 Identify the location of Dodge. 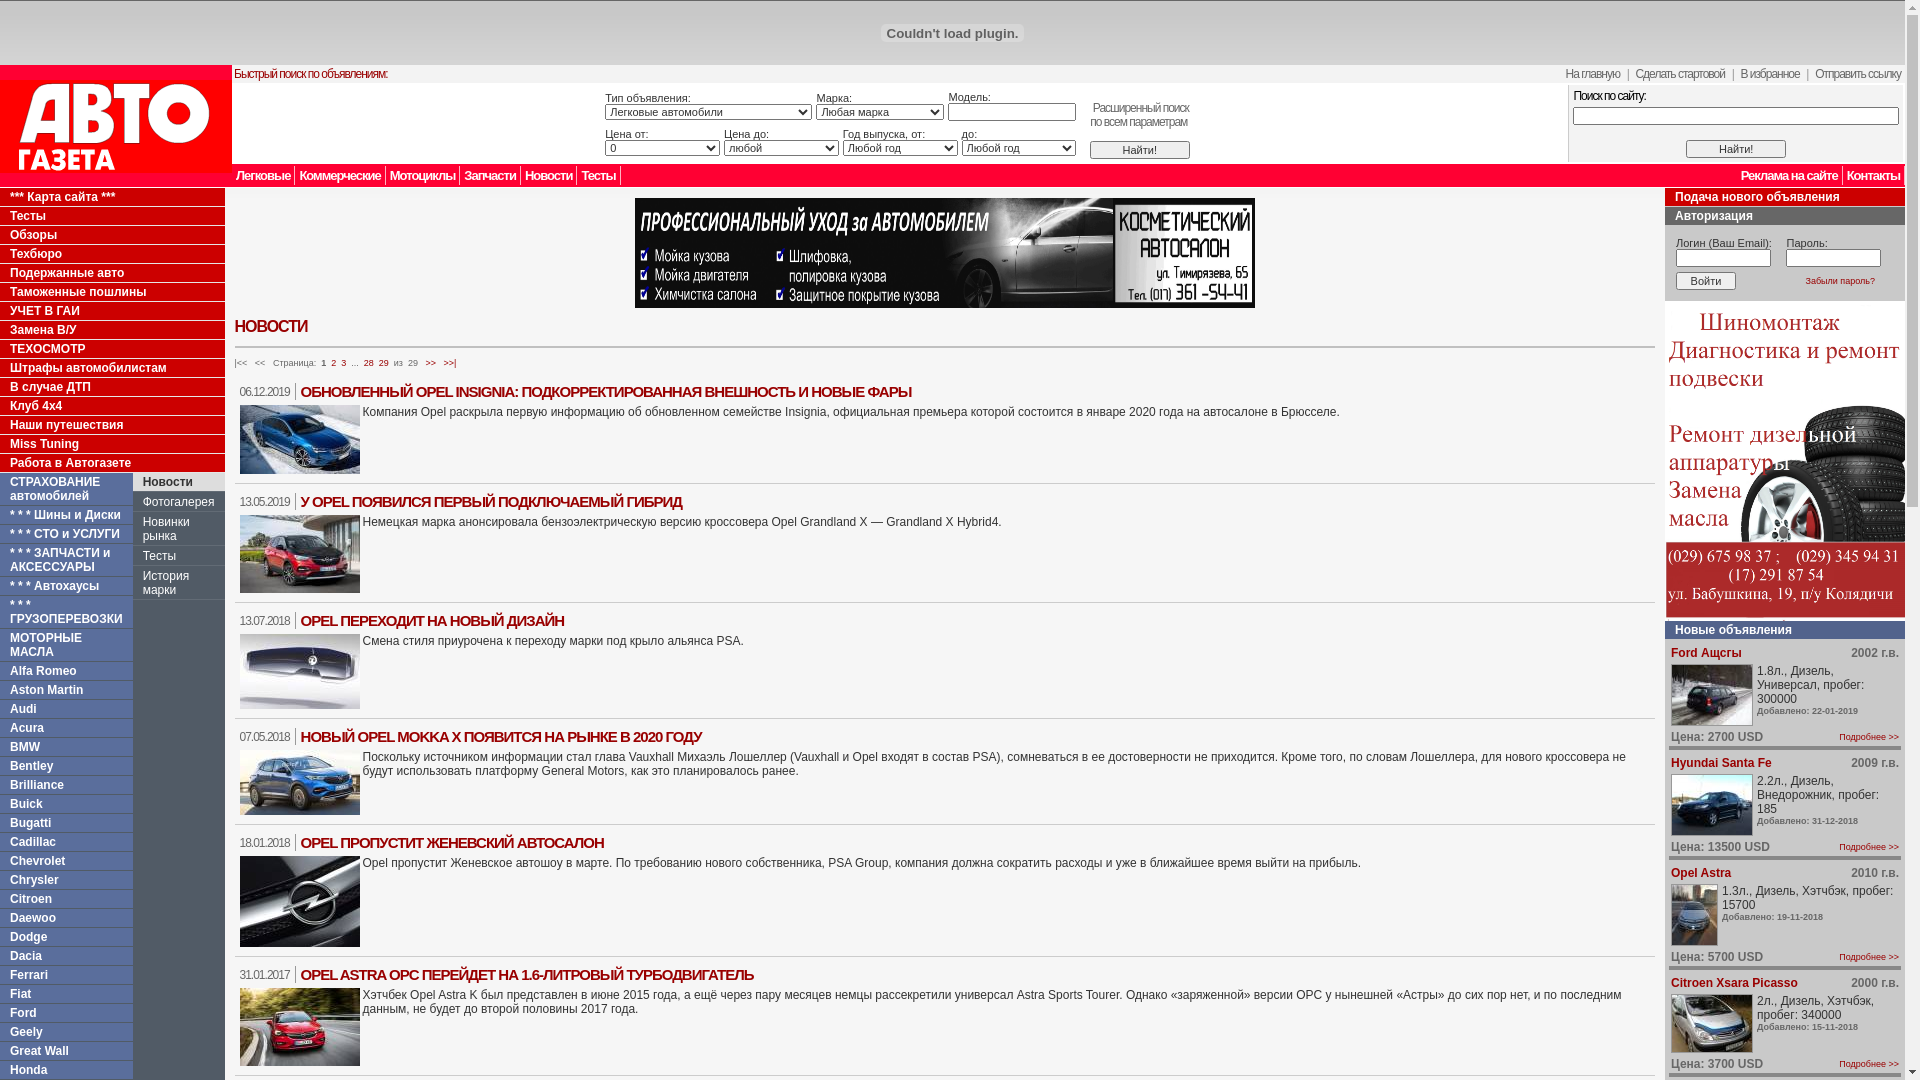
(66, 937).